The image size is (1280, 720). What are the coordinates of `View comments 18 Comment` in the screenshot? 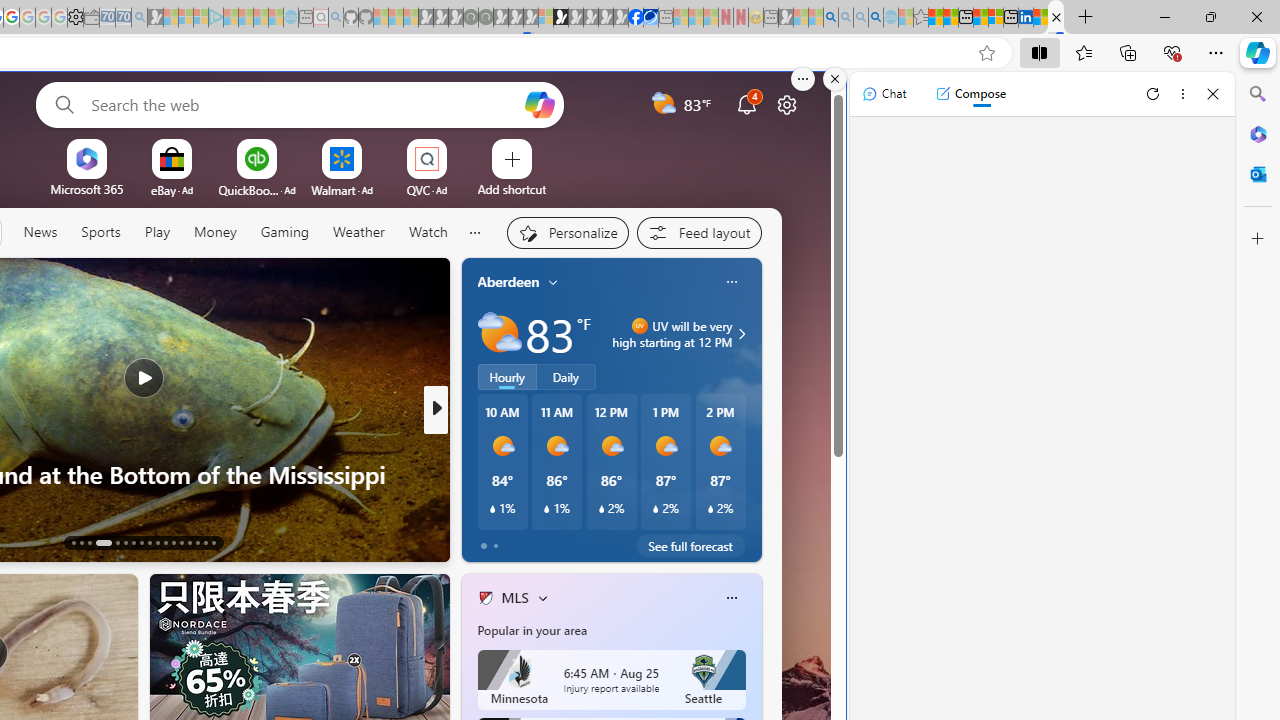 It's located at (574, 542).